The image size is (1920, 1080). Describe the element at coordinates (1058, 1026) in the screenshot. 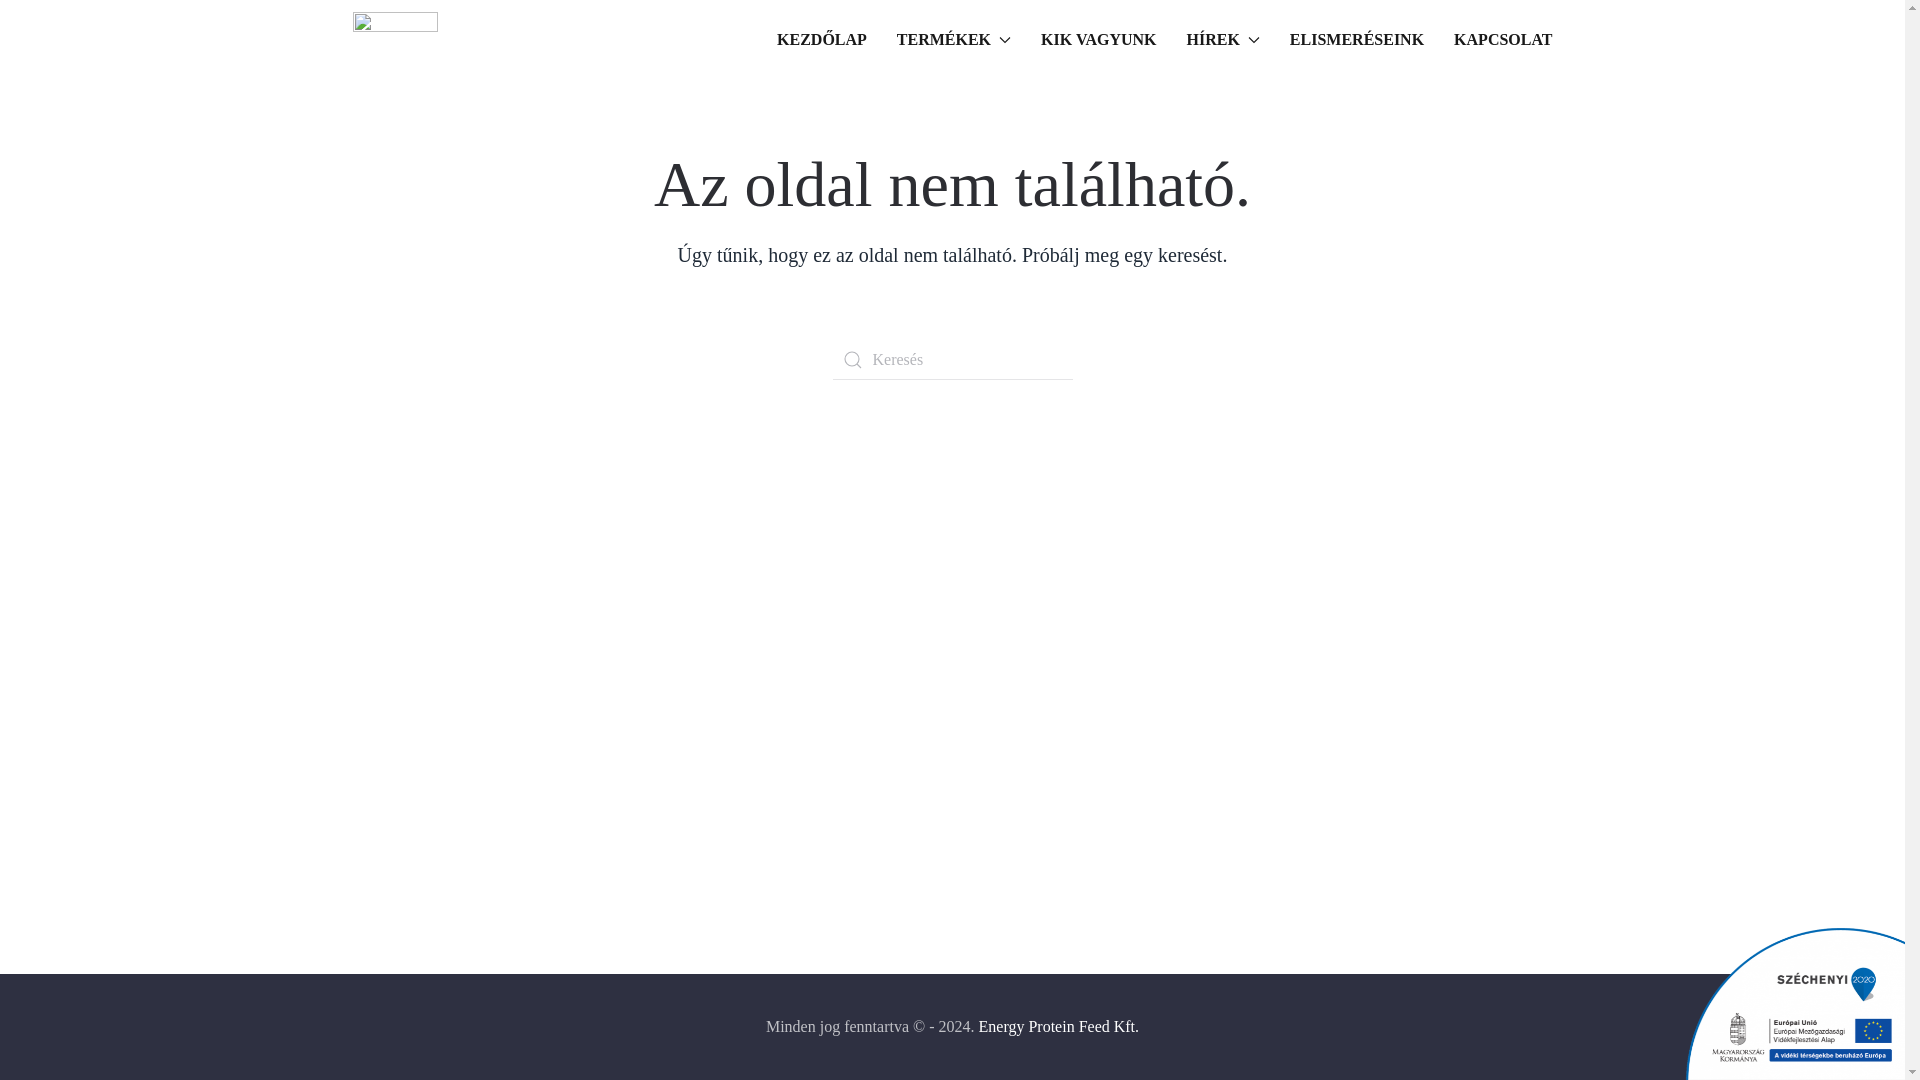

I see `Energy Protein Feed Kft.` at that location.